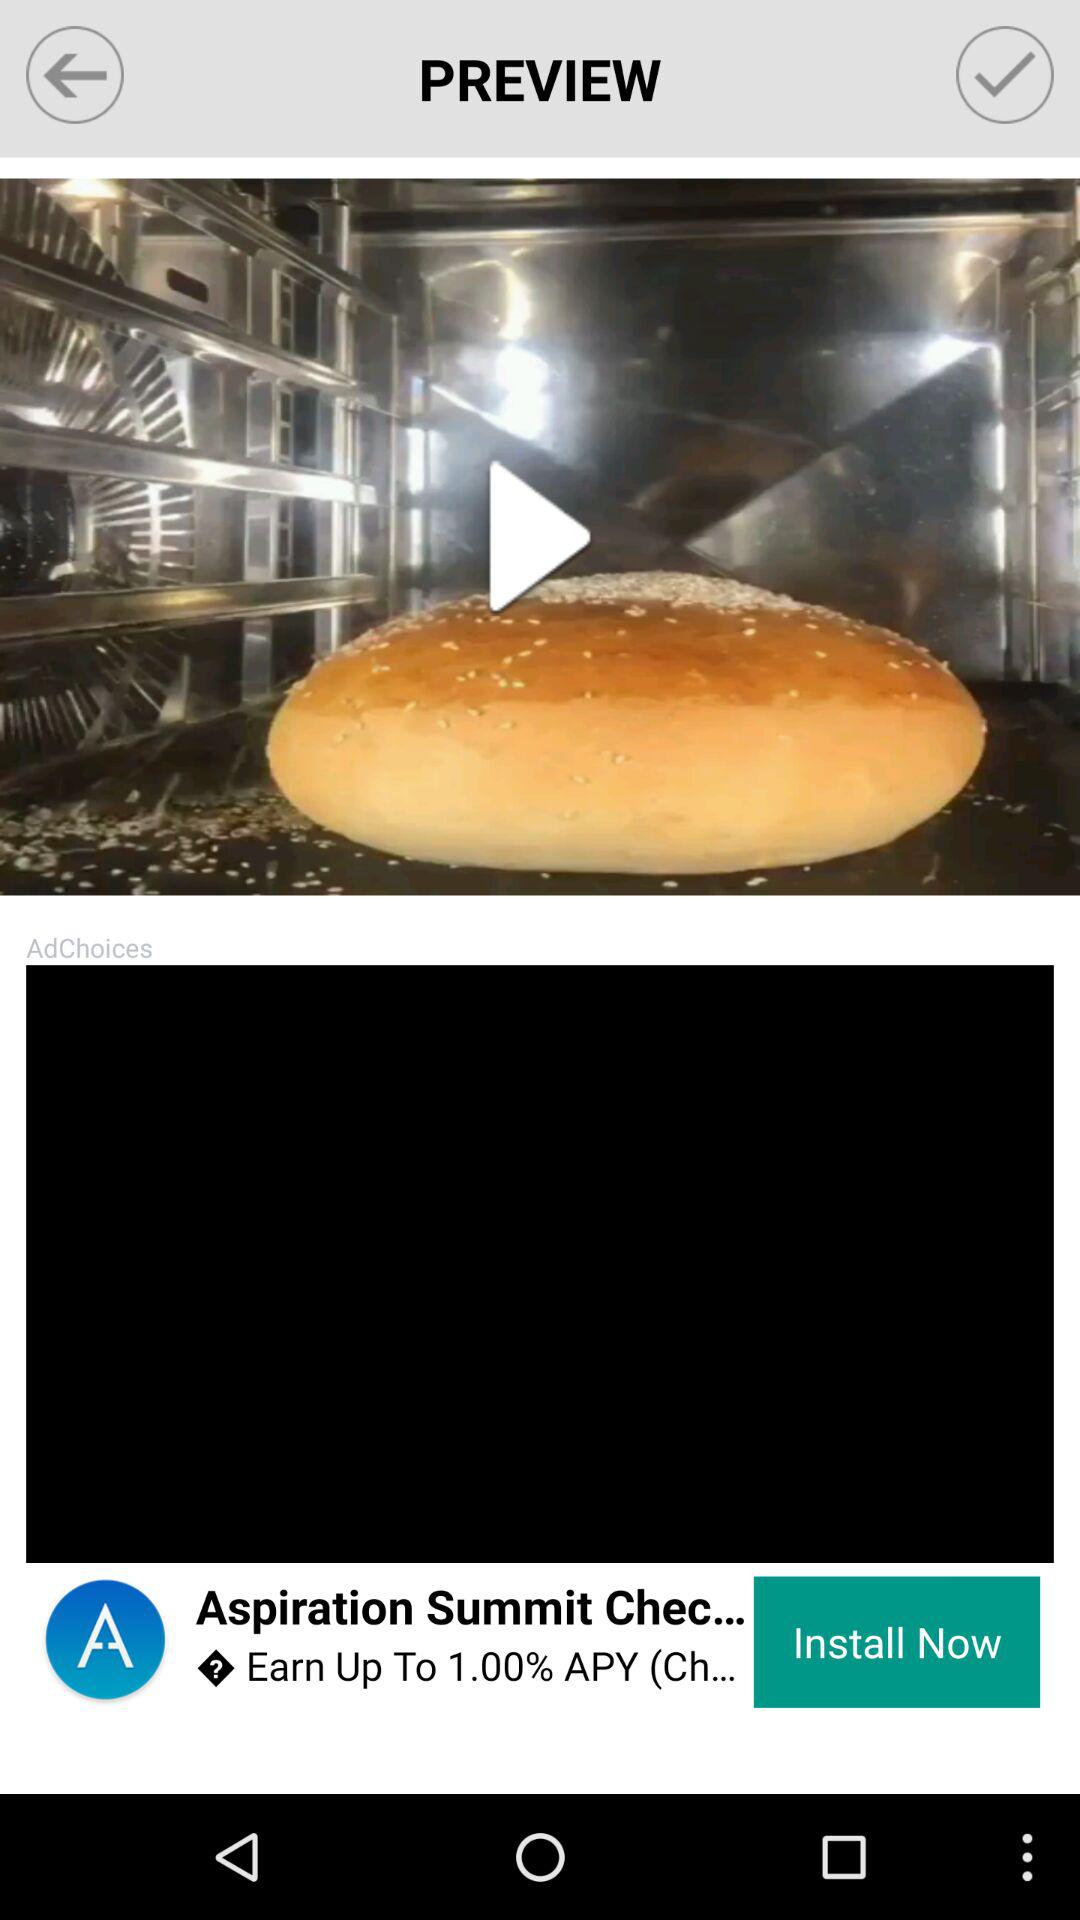 The width and height of the screenshot is (1080, 1920). Describe the element at coordinates (474, 1666) in the screenshot. I see `tap item below the aspiration summit checking icon` at that location.